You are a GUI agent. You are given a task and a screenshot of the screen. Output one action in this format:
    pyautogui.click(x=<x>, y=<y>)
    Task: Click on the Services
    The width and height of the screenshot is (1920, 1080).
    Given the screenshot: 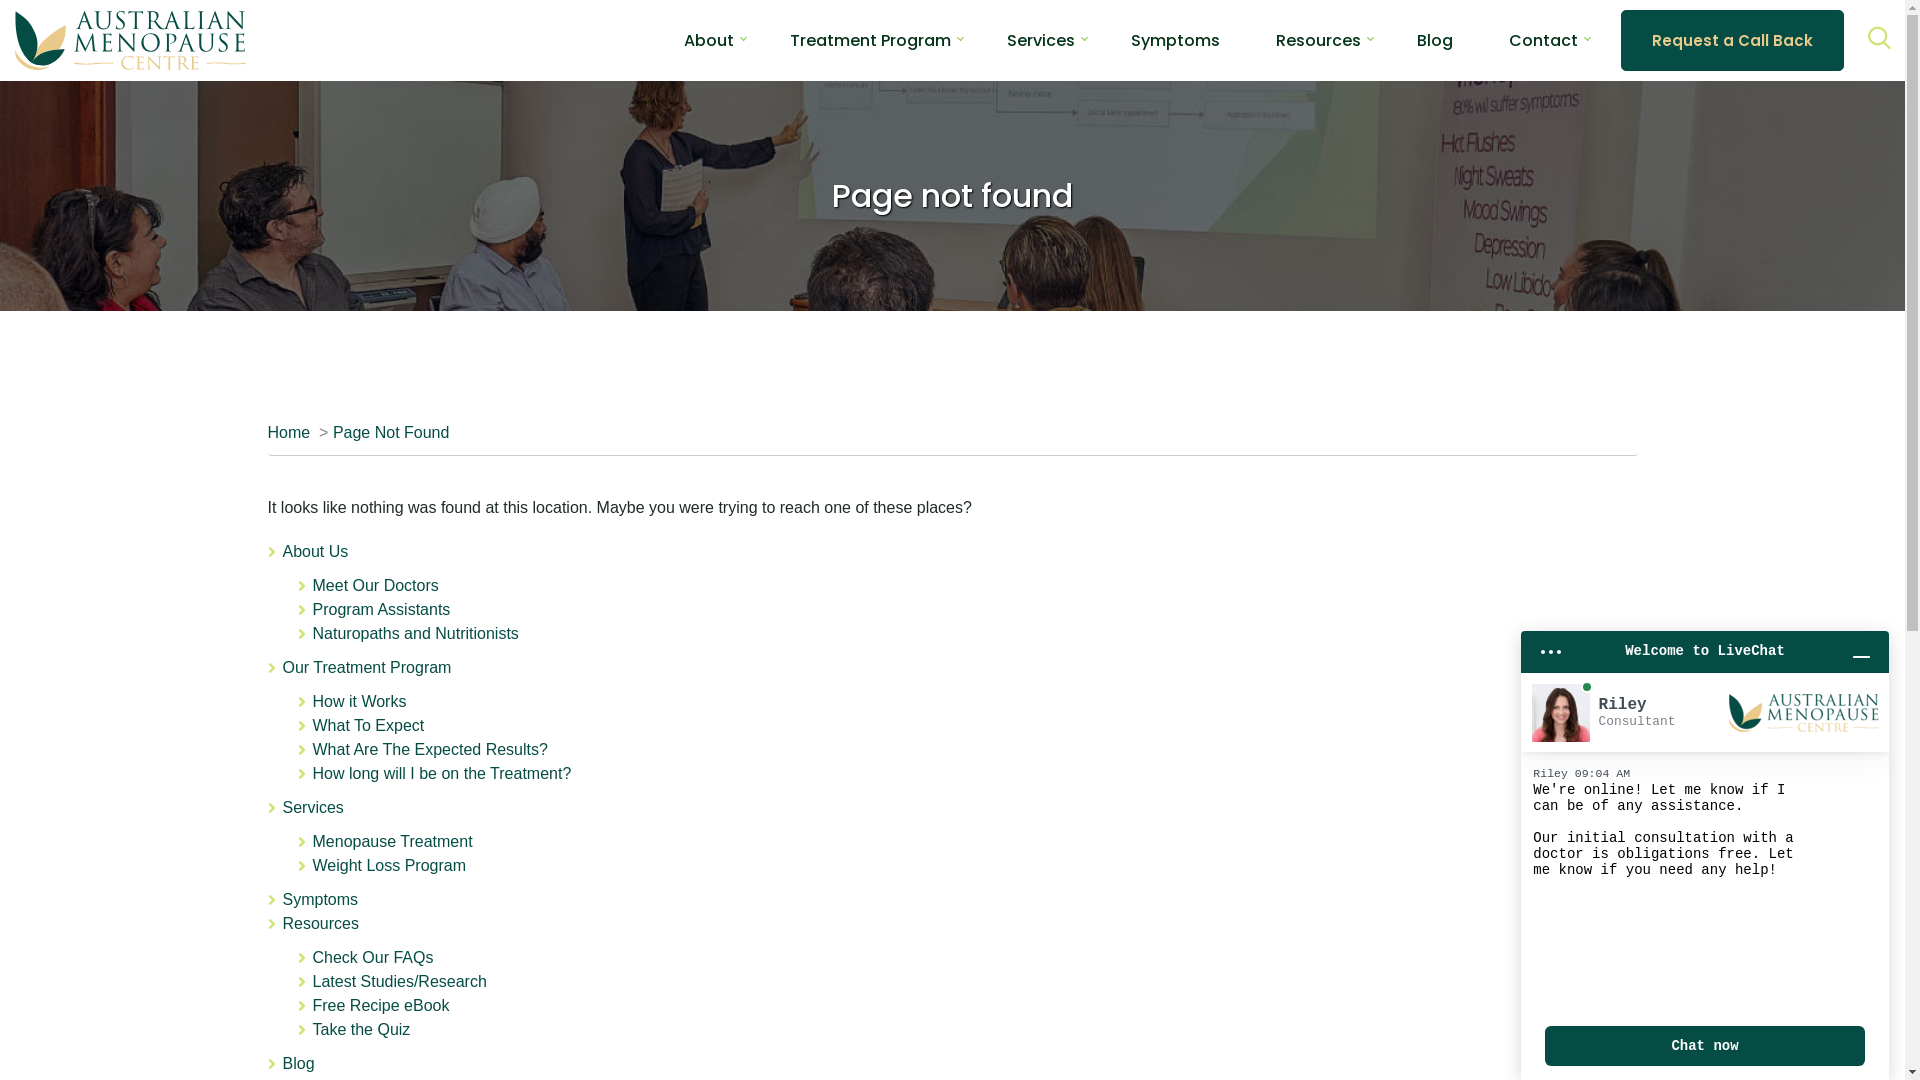 What is the action you would take?
    pyautogui.click(x=312, y=808)
    